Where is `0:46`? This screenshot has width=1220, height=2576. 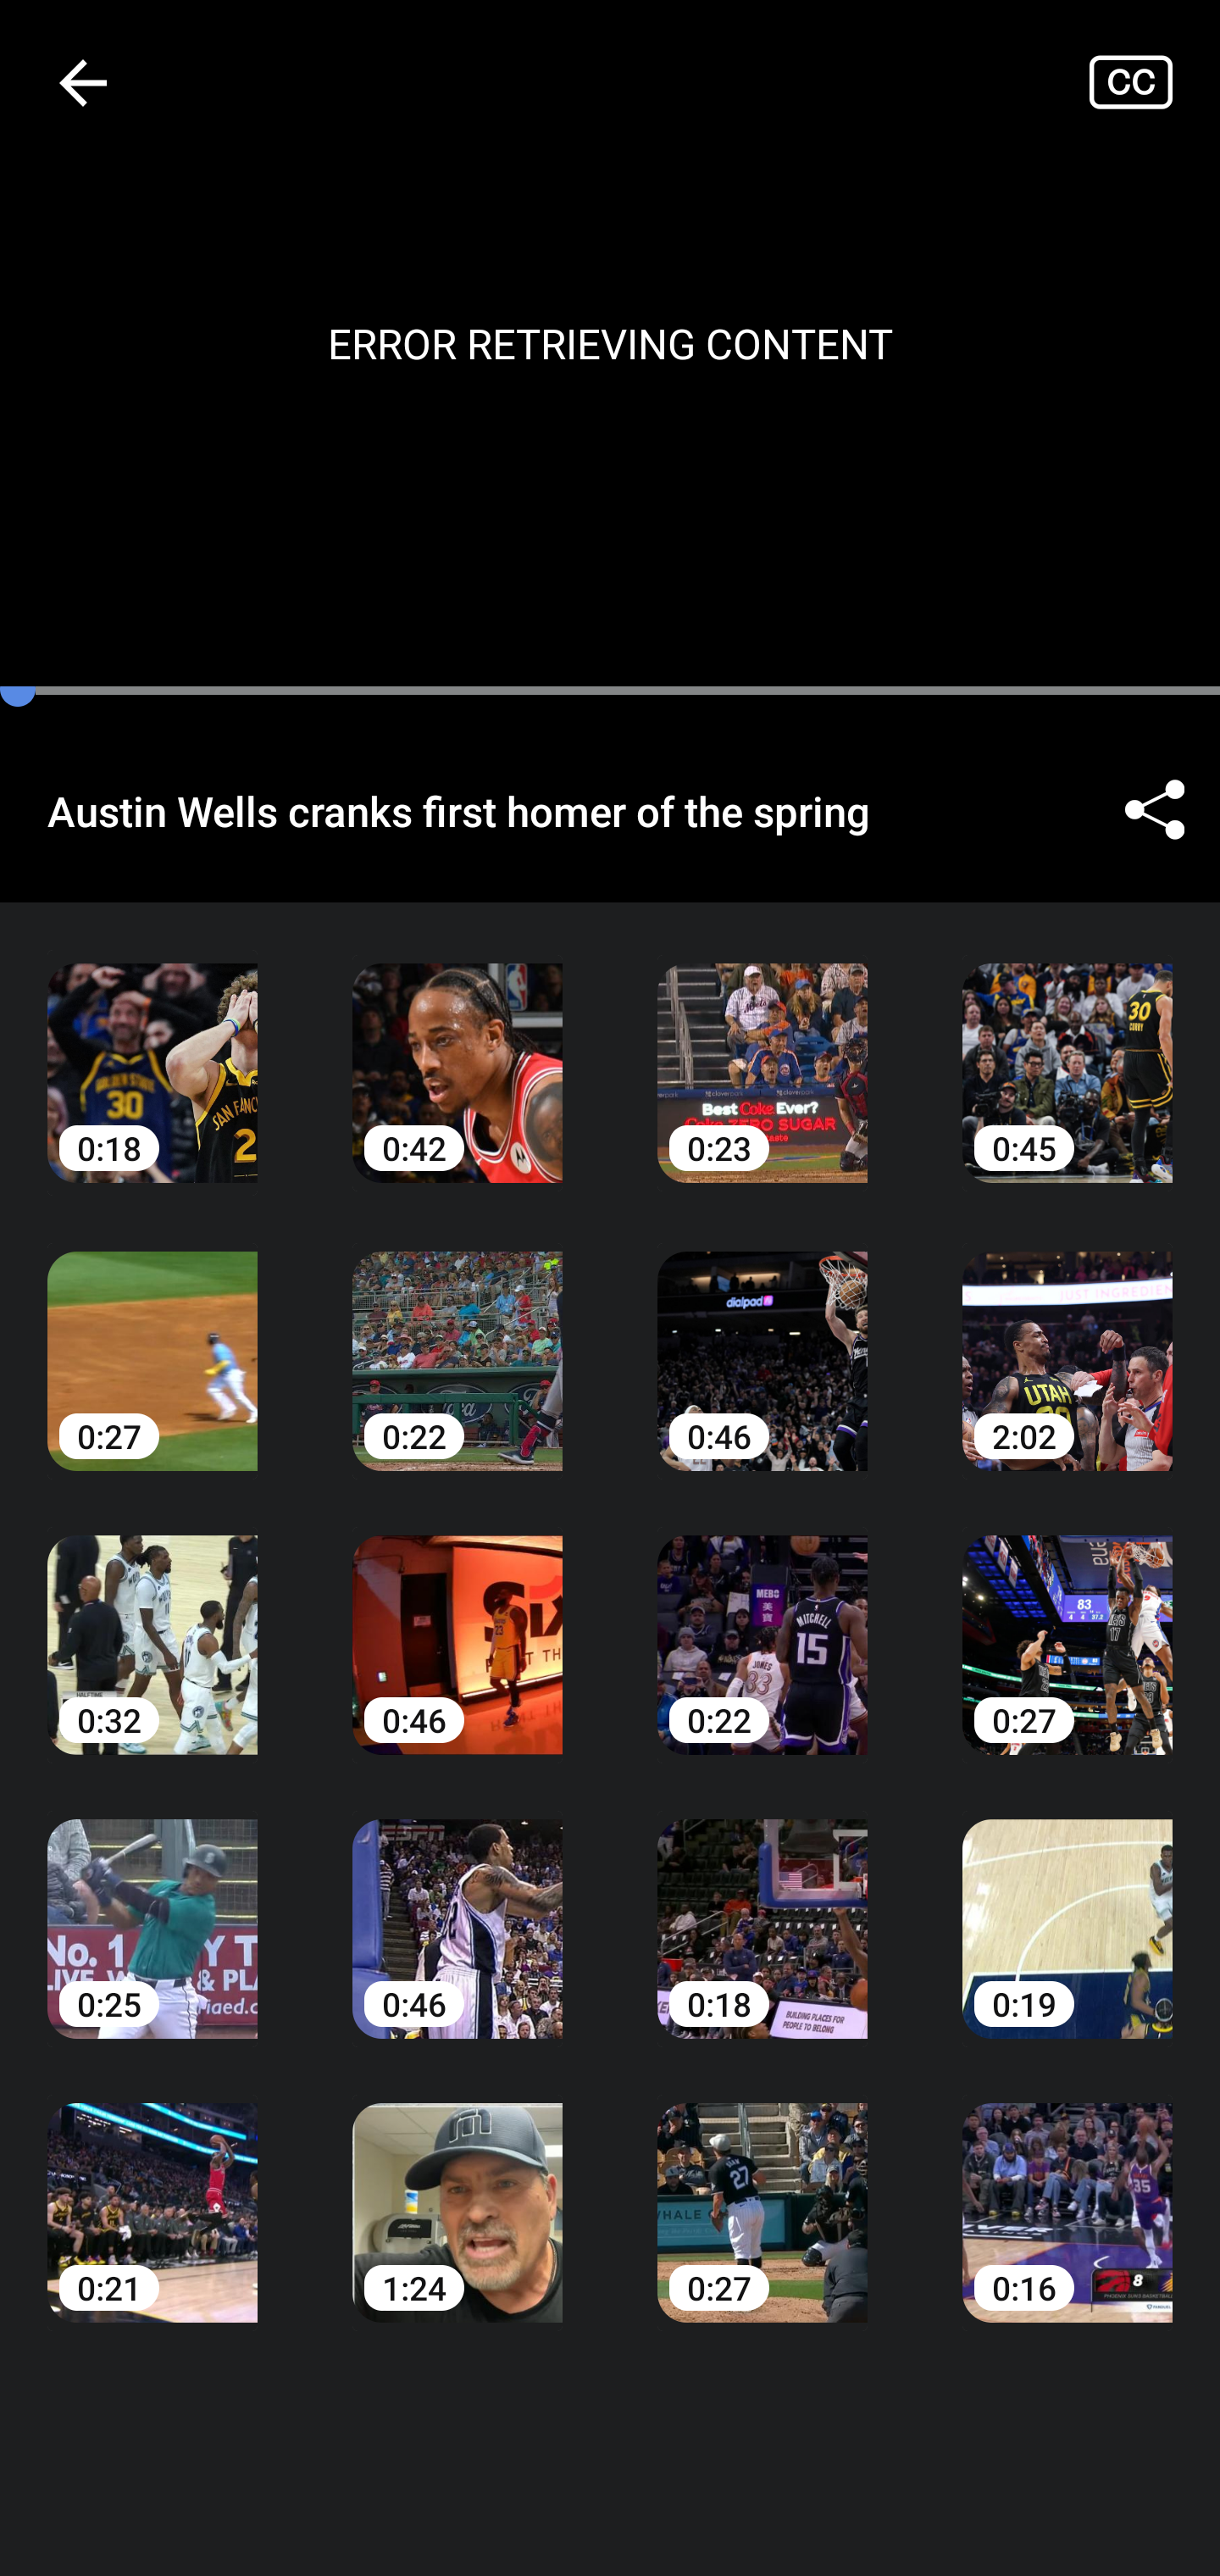
0:46 is located at coordinates (762, 1336).